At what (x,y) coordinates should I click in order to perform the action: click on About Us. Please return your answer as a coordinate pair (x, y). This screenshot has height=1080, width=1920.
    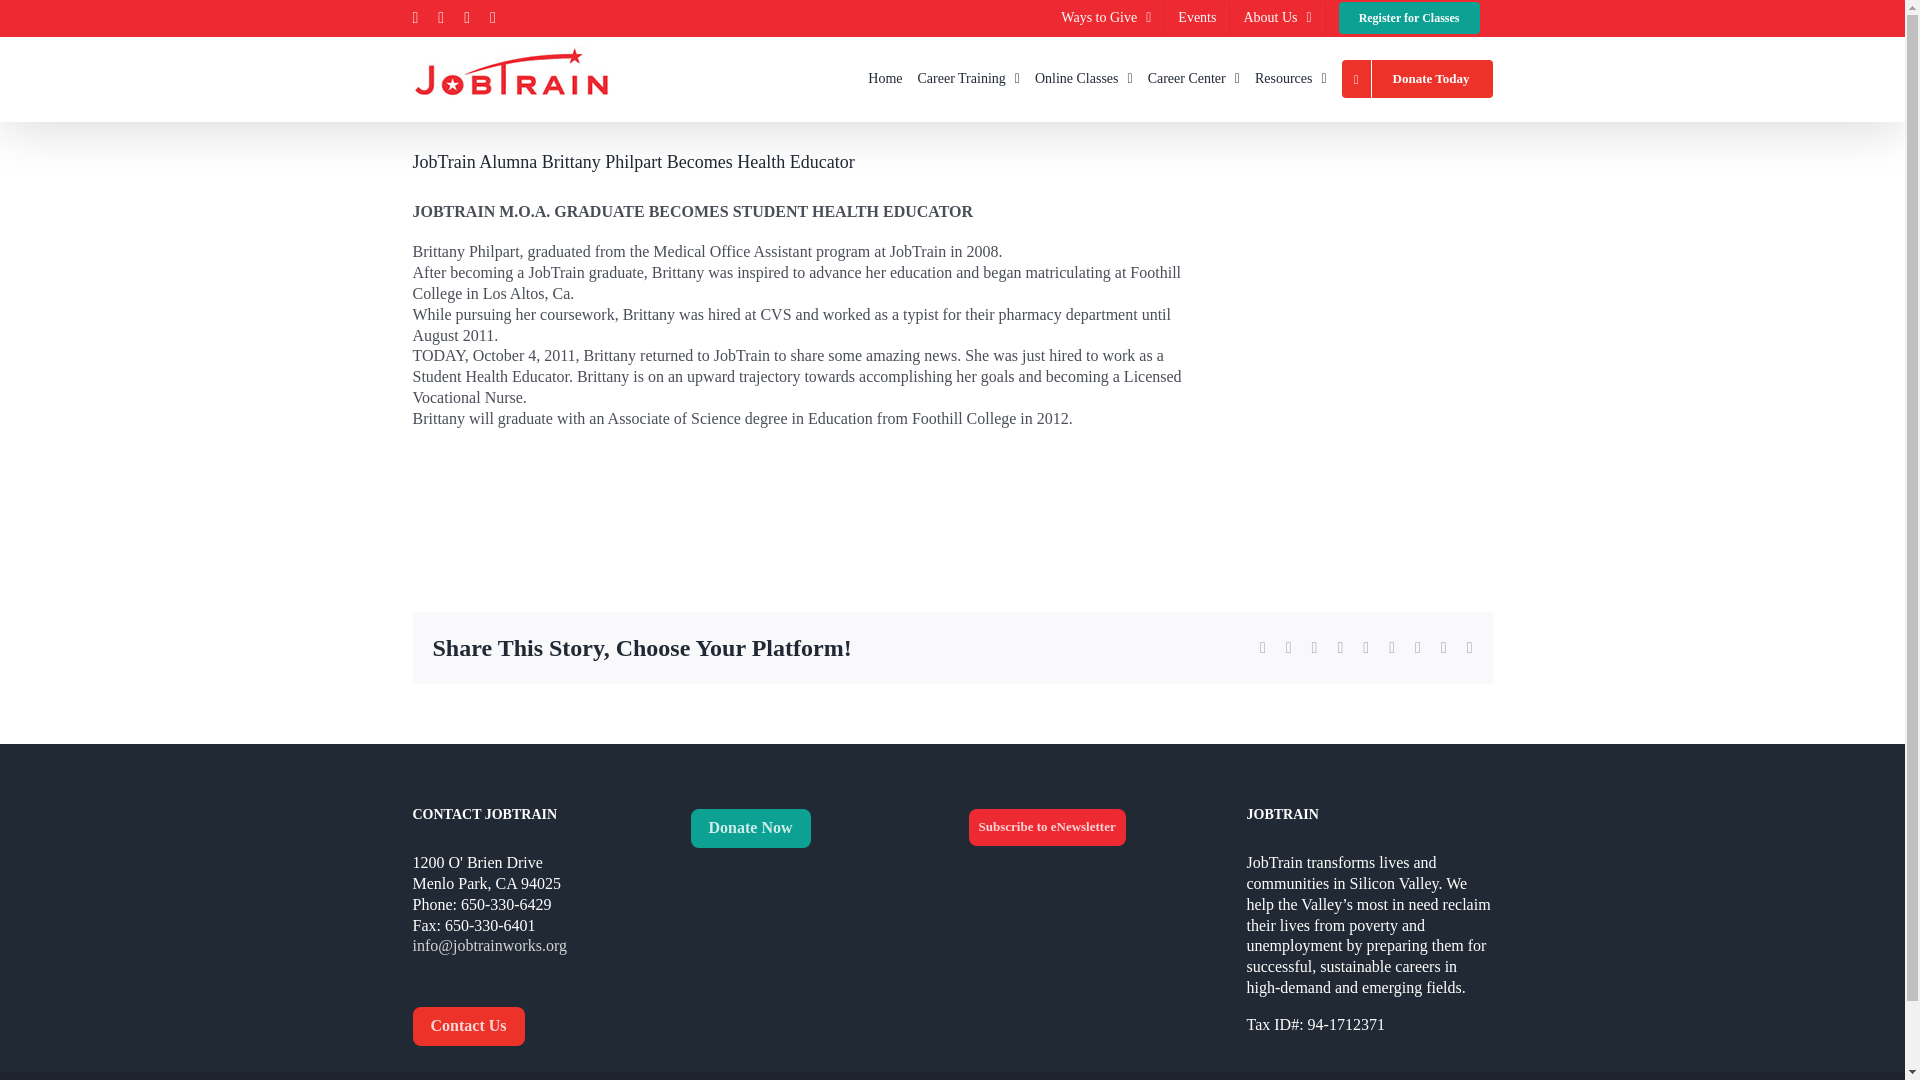
    Looking at the image, I should click on (1277, 17).